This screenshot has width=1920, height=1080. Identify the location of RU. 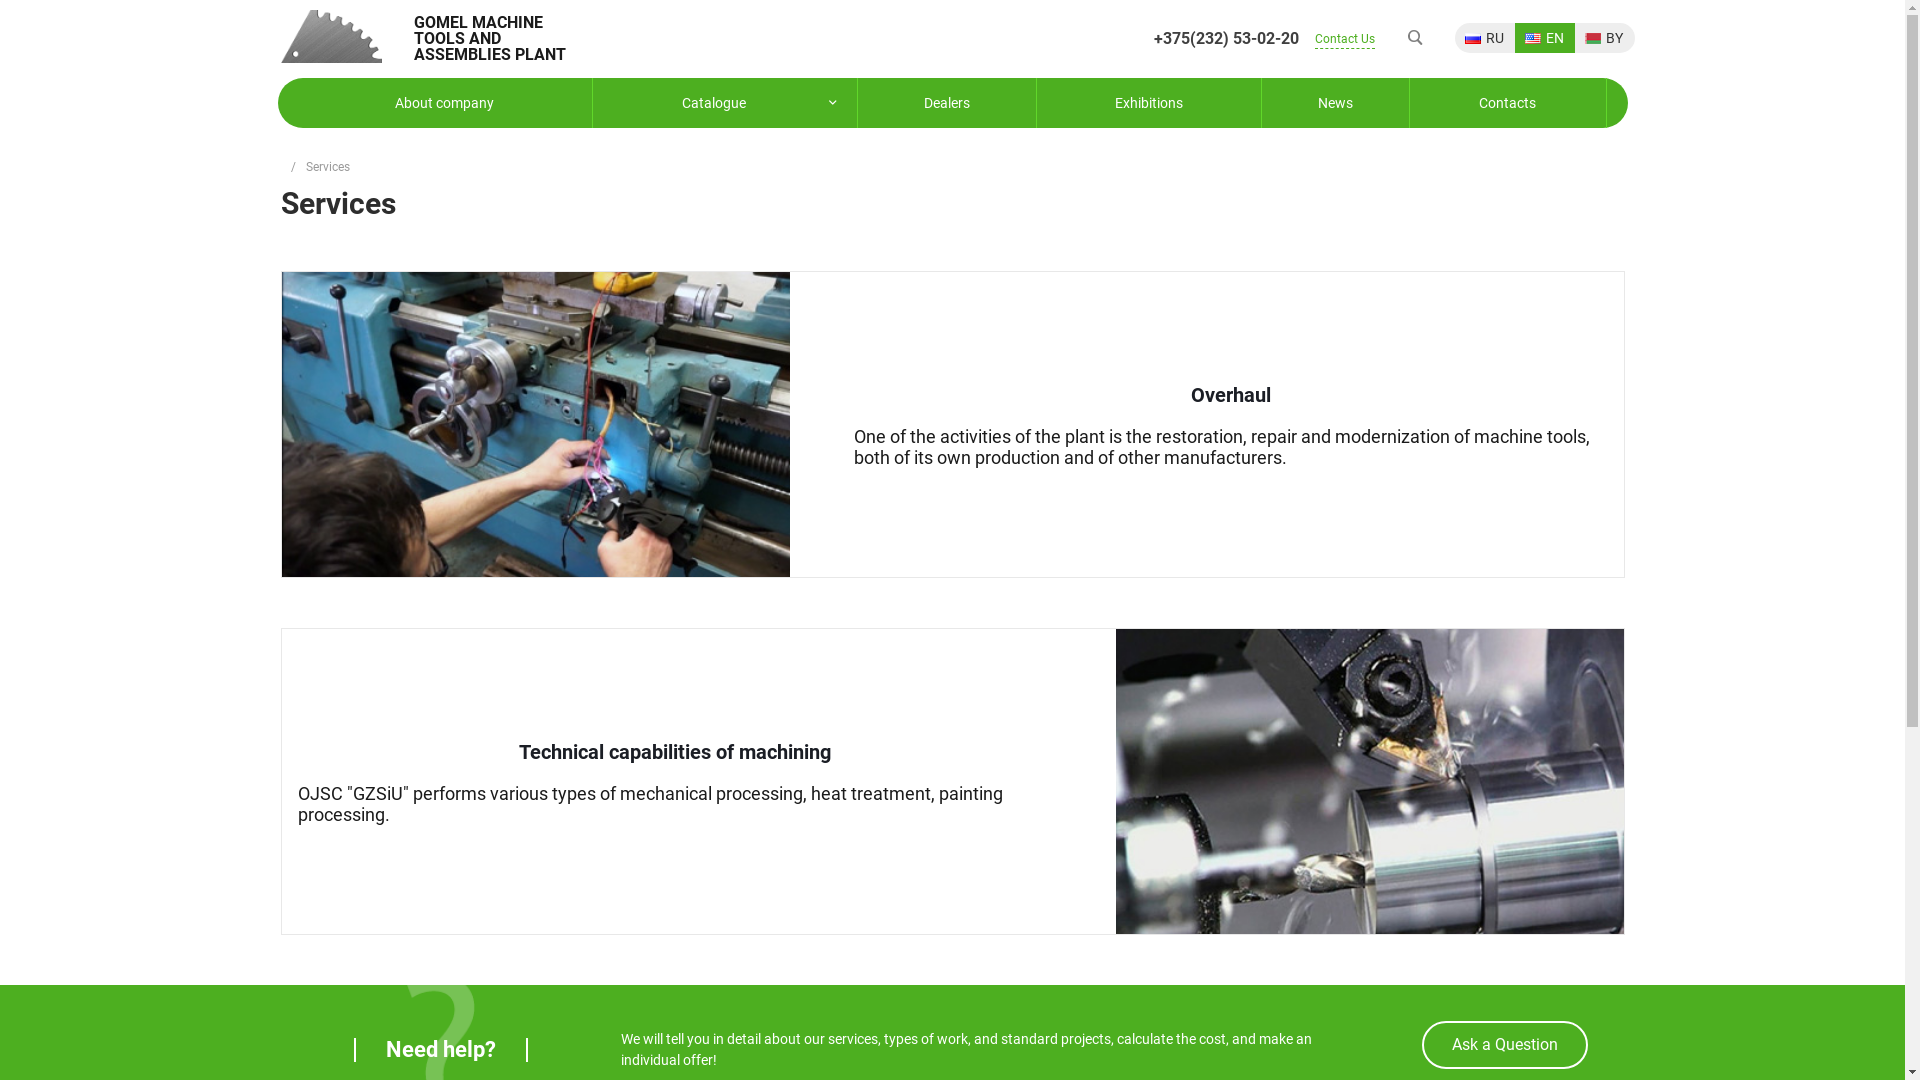
(1484, 38).